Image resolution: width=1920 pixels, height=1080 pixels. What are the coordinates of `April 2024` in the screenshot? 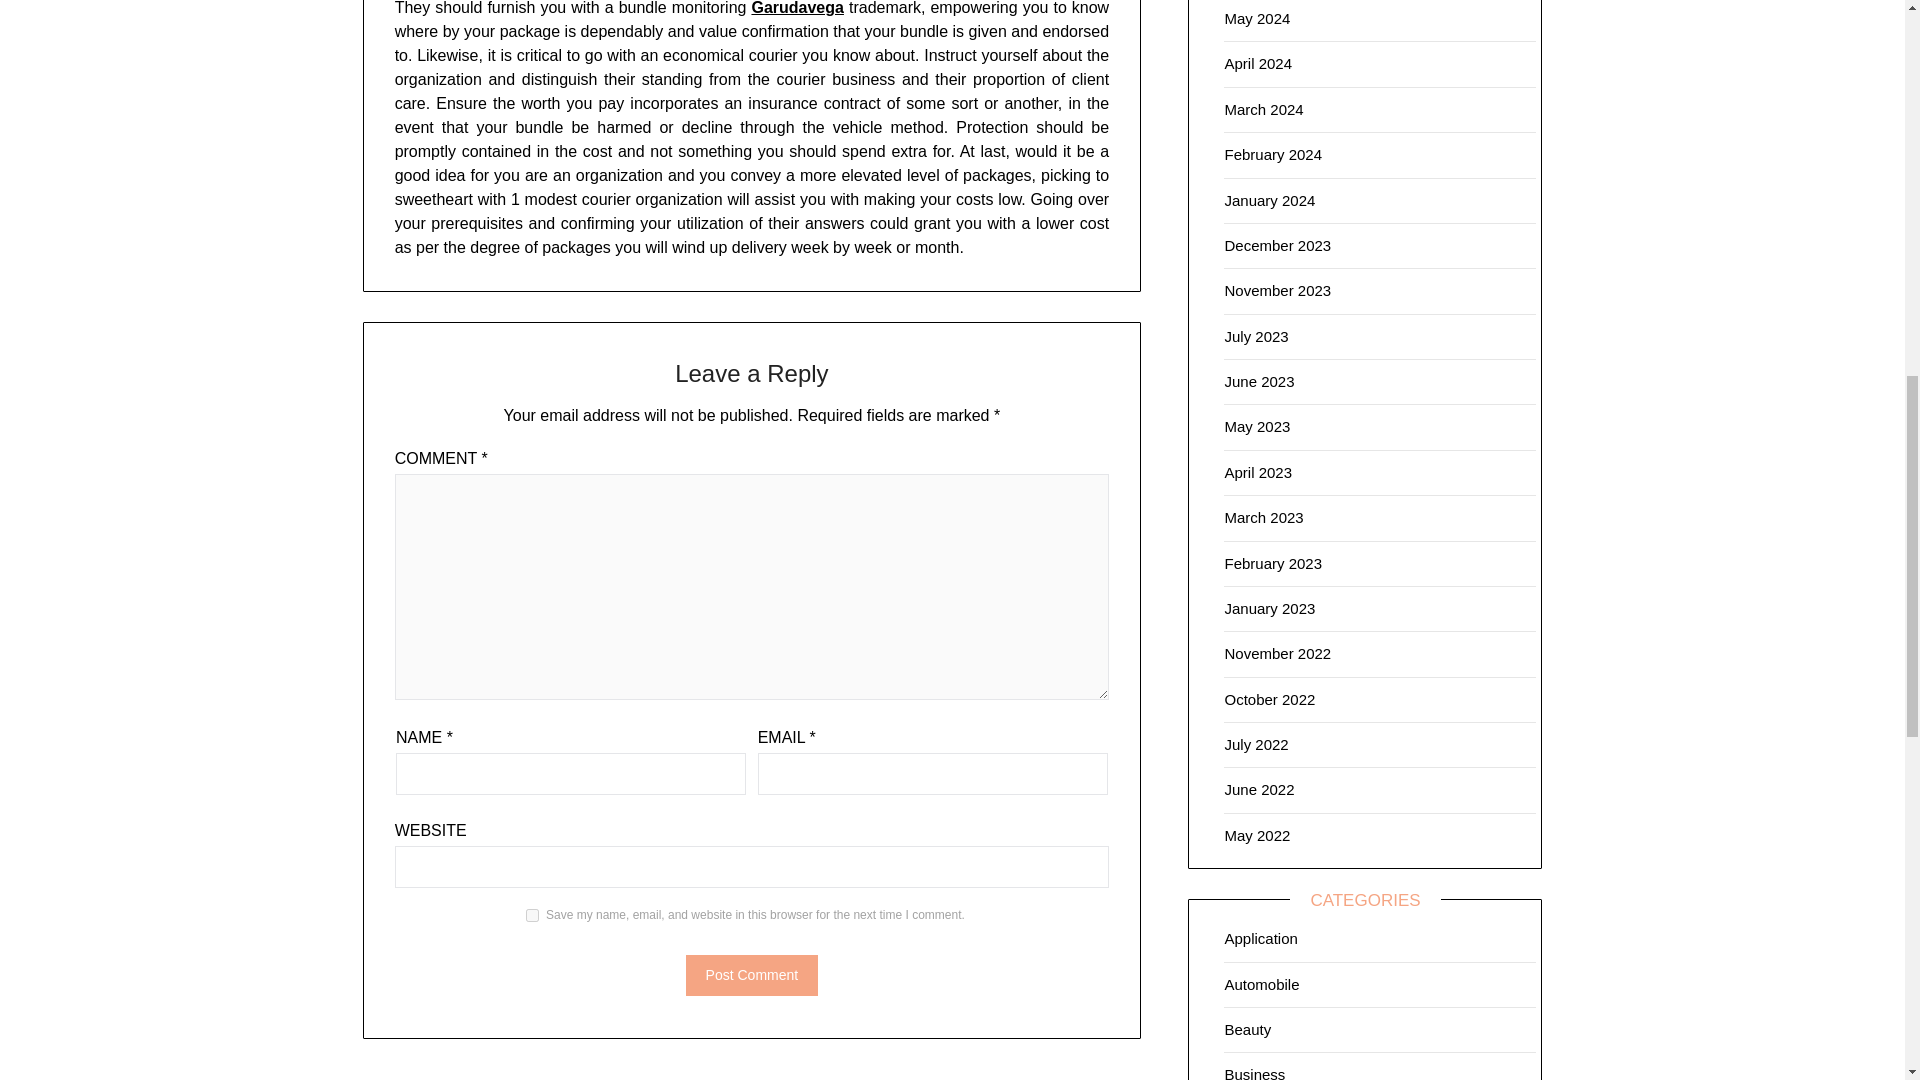 It's located at (1258, 64).